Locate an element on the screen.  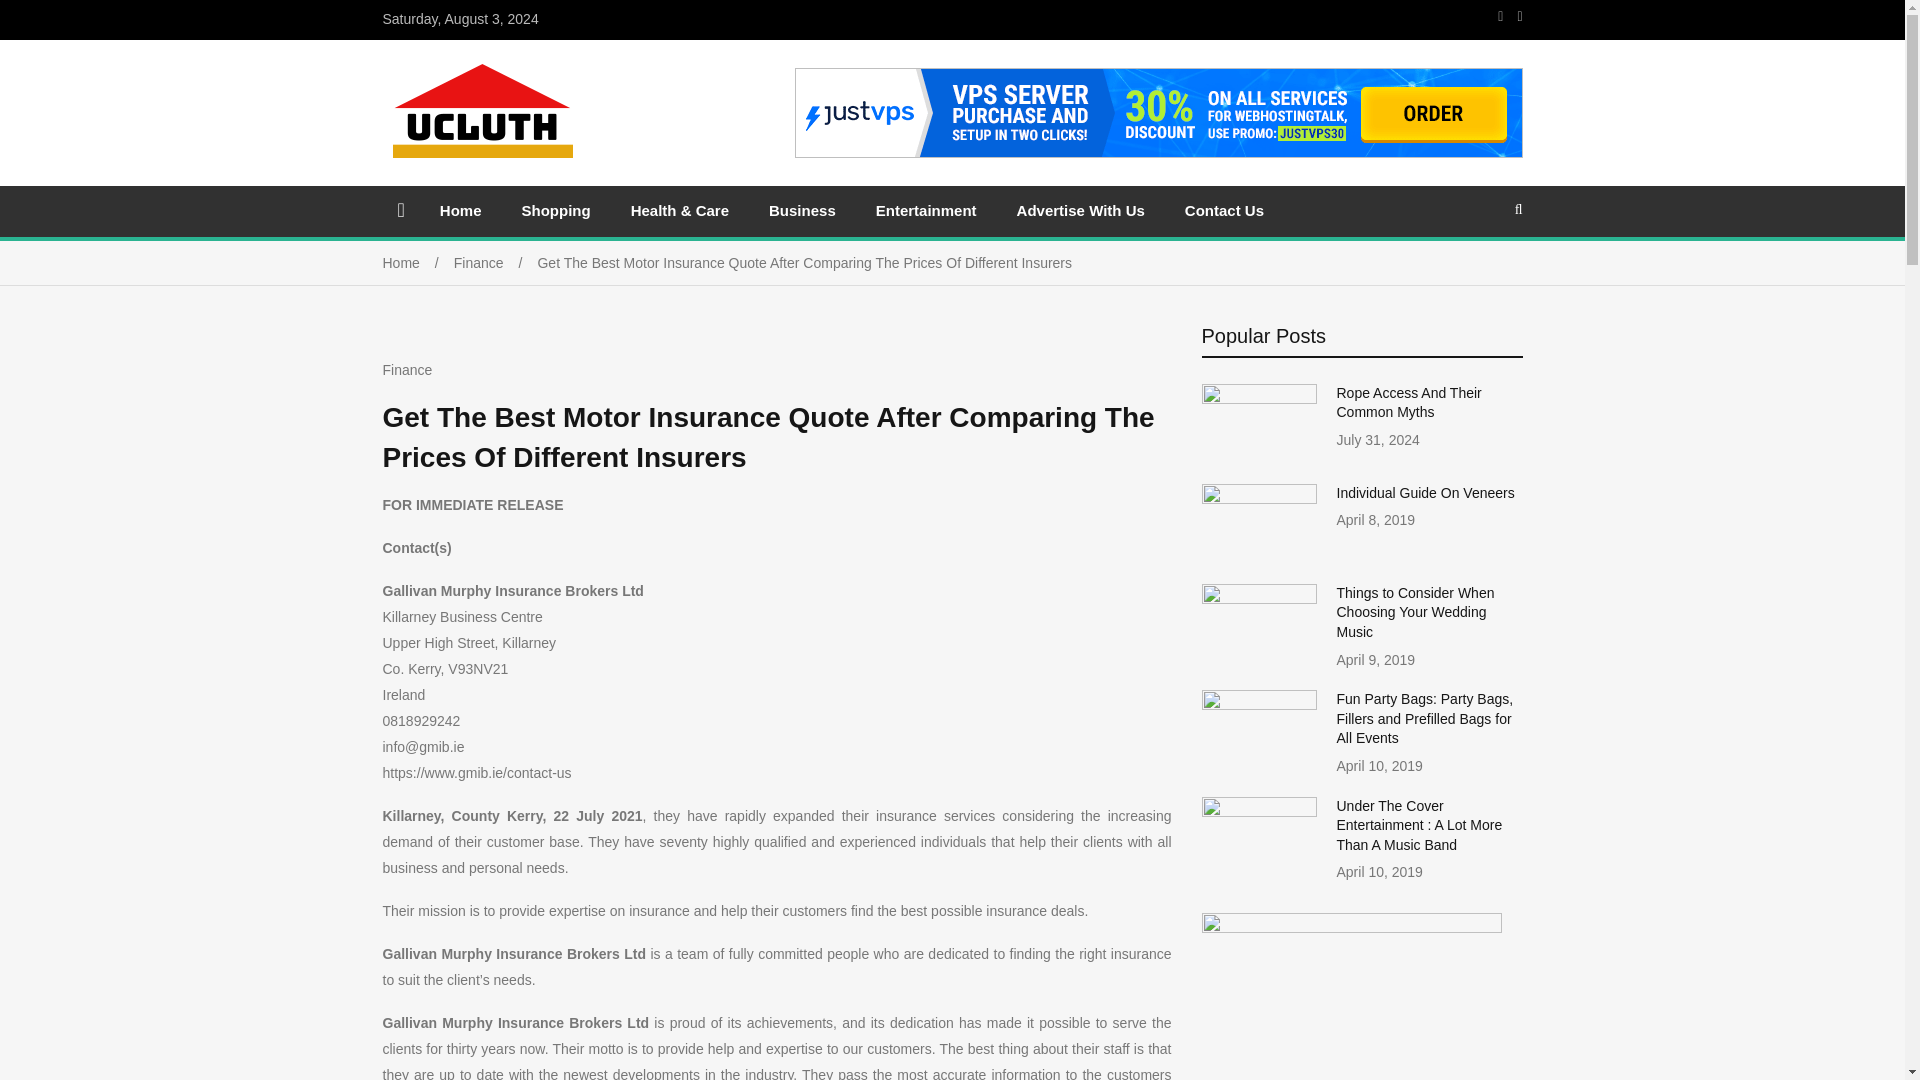
Great Things About Champagne Gift Hamper is located at coordinates (1414, 386).